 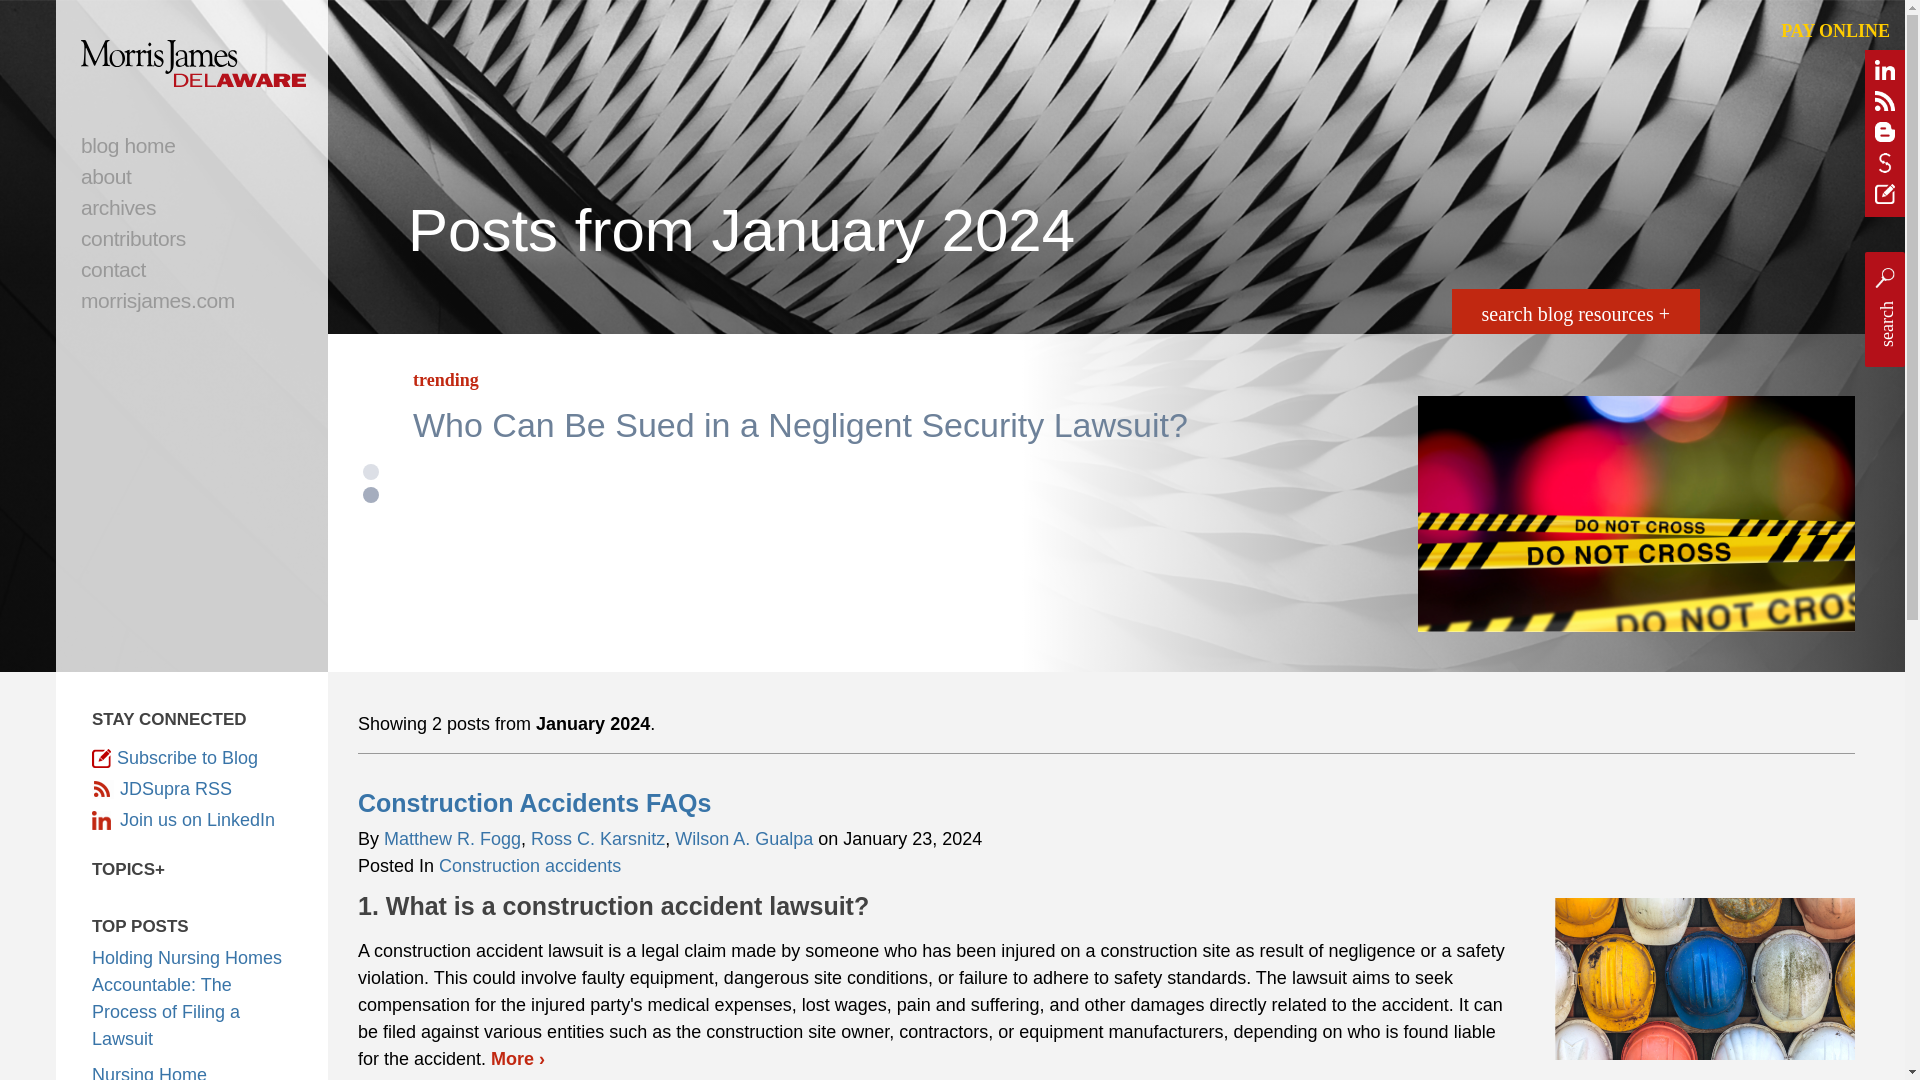 What do you see at coordinates (192, 758) in the screenshot?
I see `Subscribe to Blog` at bounding box center [192, 758].